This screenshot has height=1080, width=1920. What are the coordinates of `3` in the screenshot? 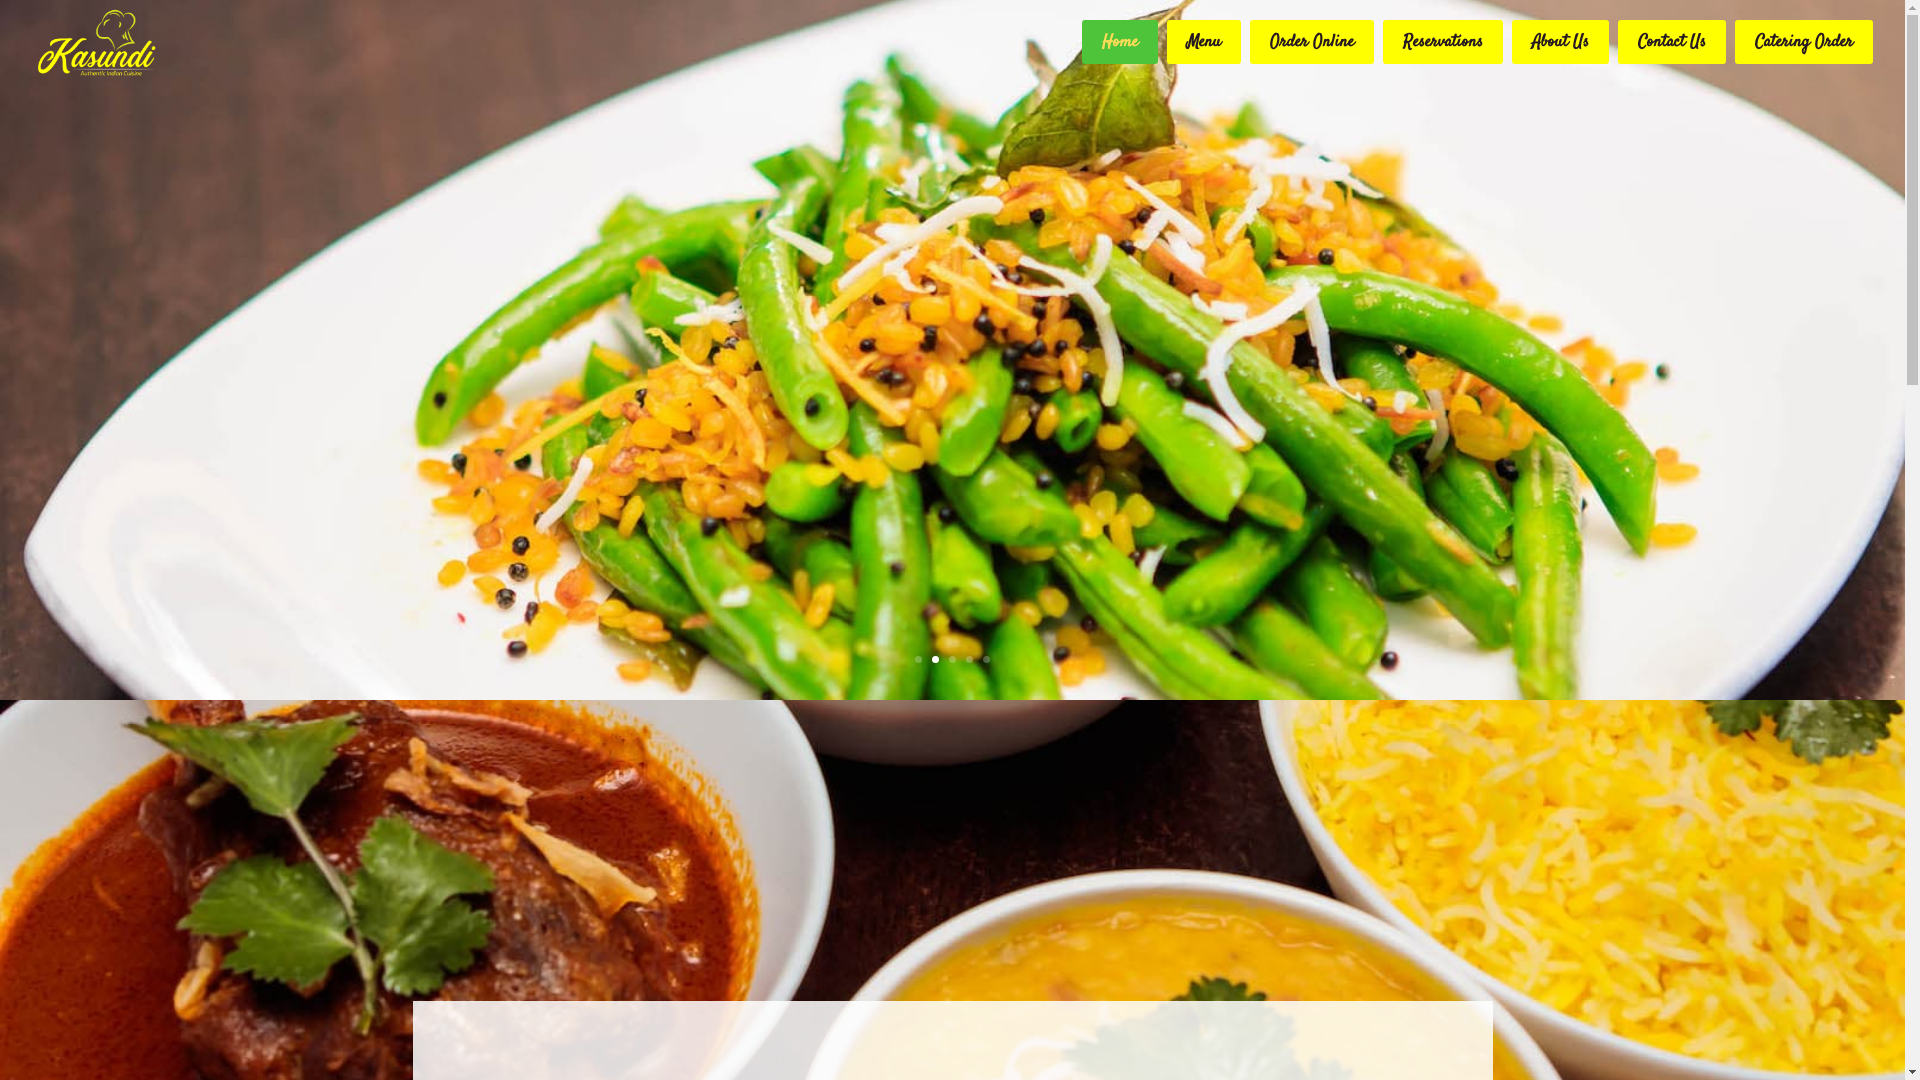 It's located at (952, 660).